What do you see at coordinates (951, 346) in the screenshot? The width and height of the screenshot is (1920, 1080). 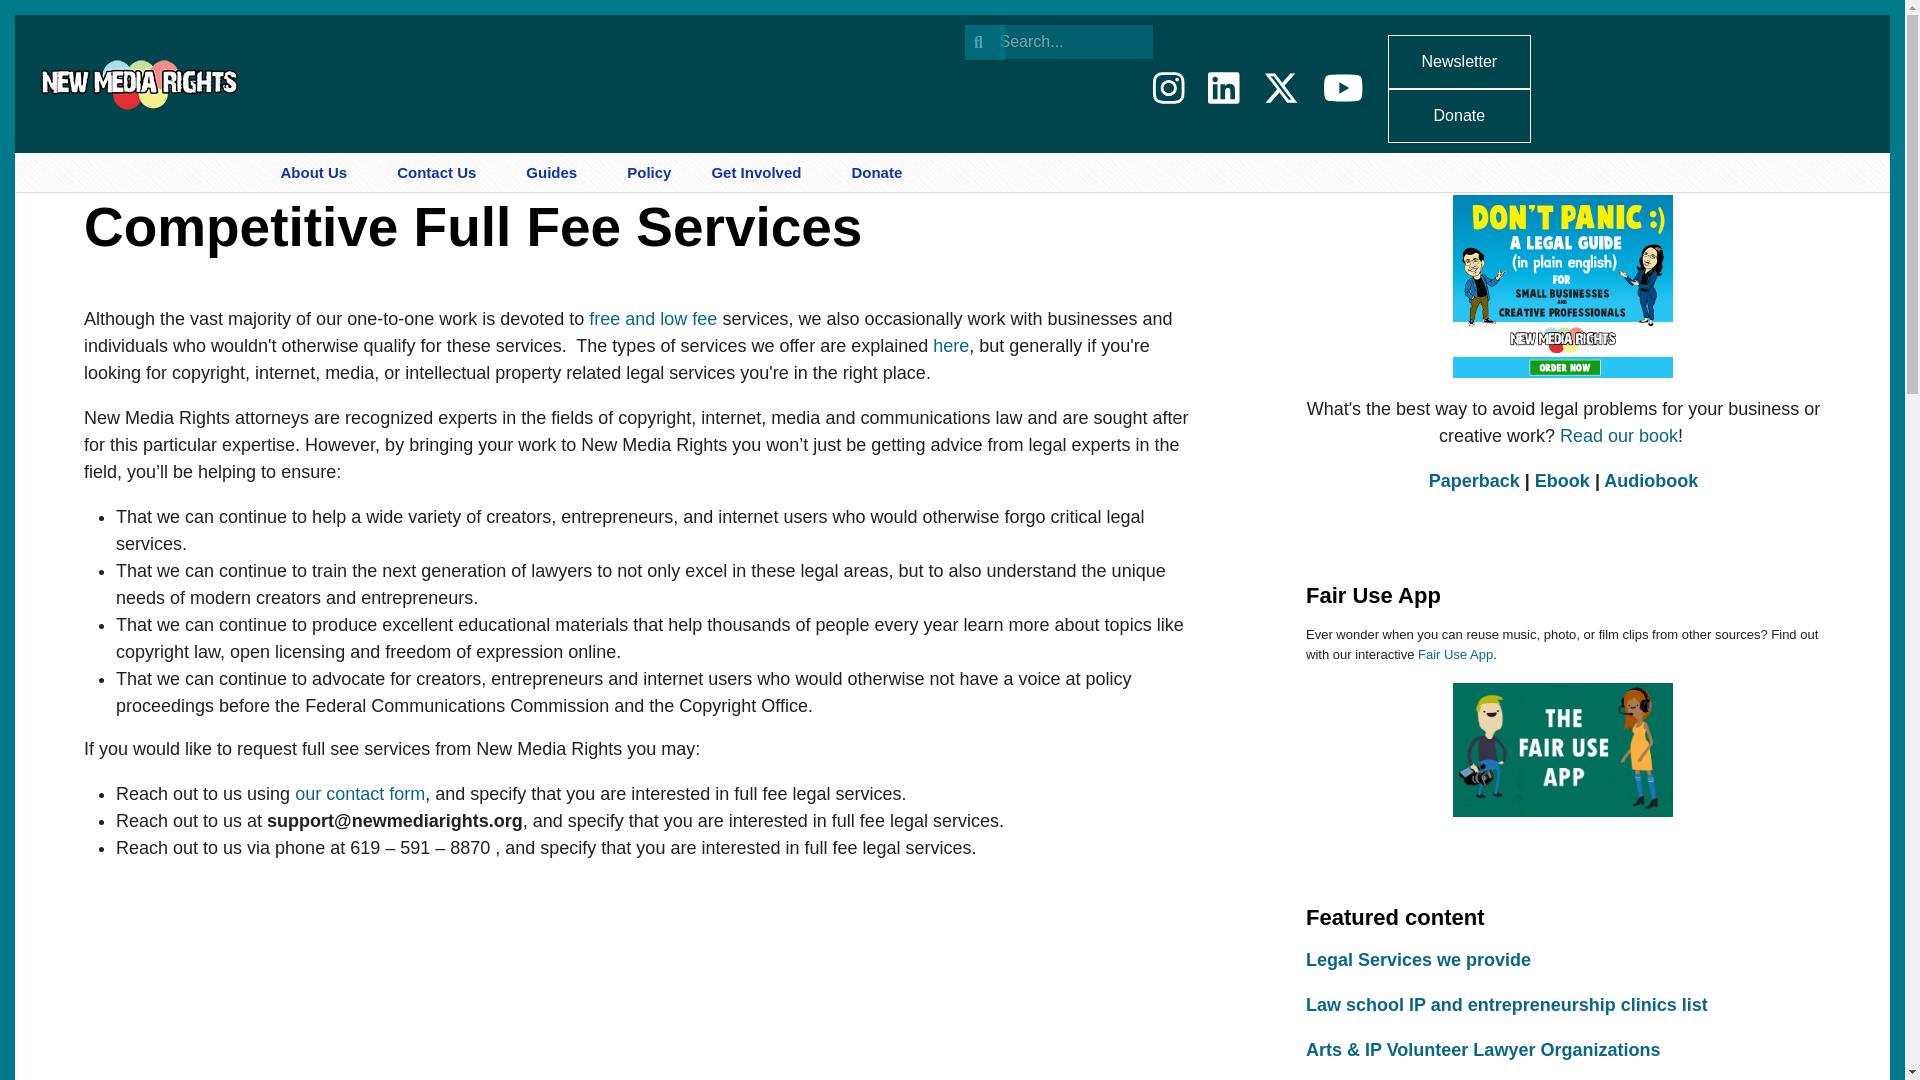 I see `here` at bounding box center [951, 346].